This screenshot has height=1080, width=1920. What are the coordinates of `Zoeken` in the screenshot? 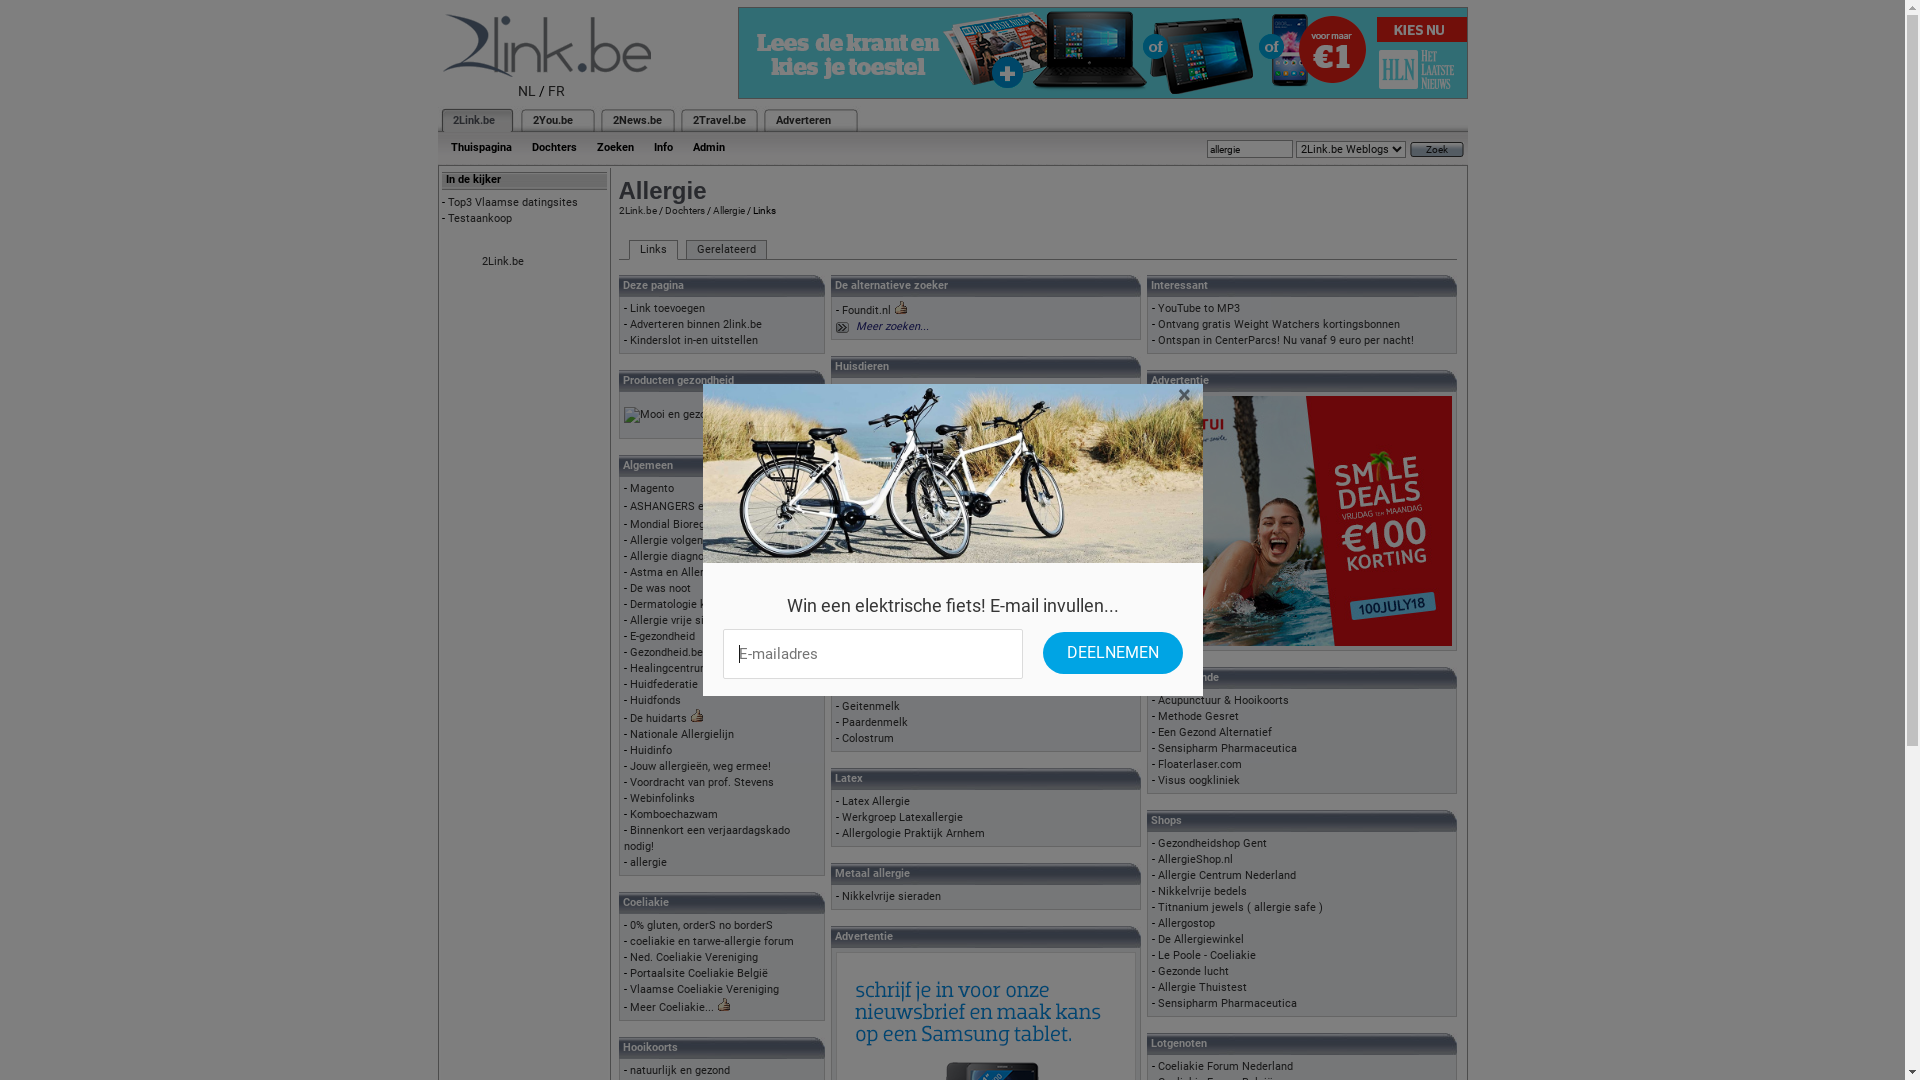 It's located at (614, 148).